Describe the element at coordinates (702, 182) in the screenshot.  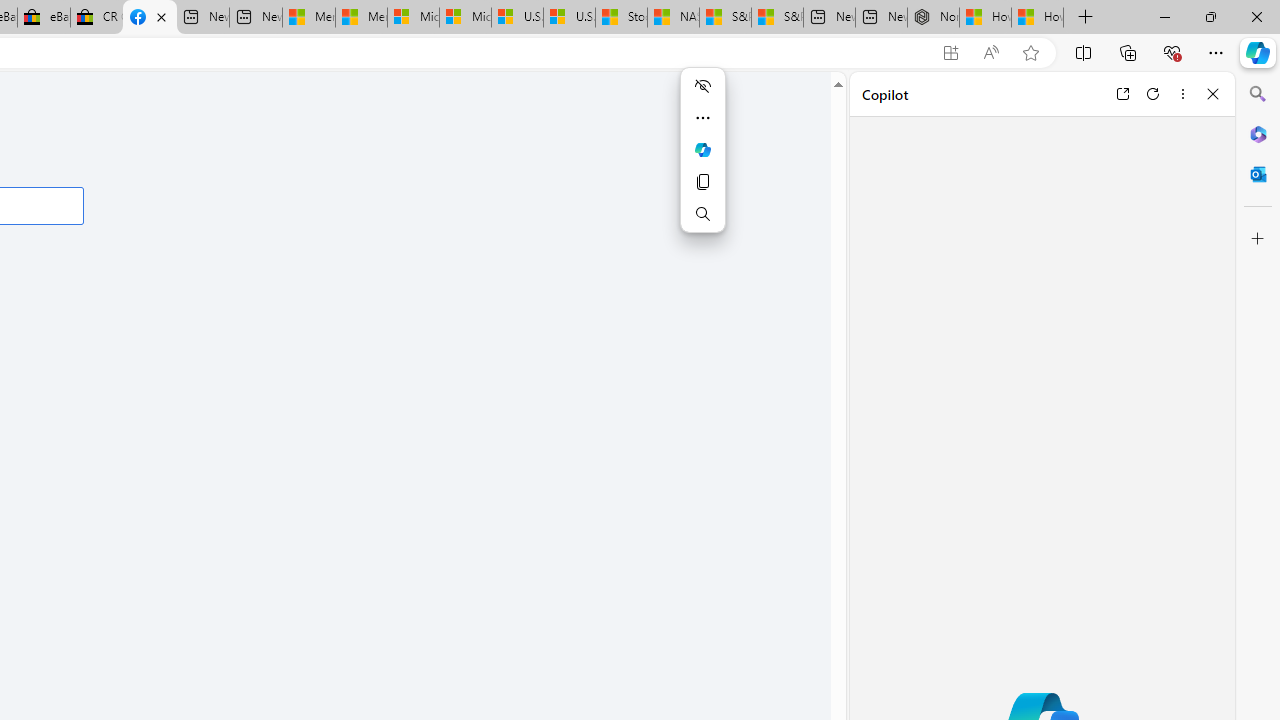
I see `Copy` at that location.